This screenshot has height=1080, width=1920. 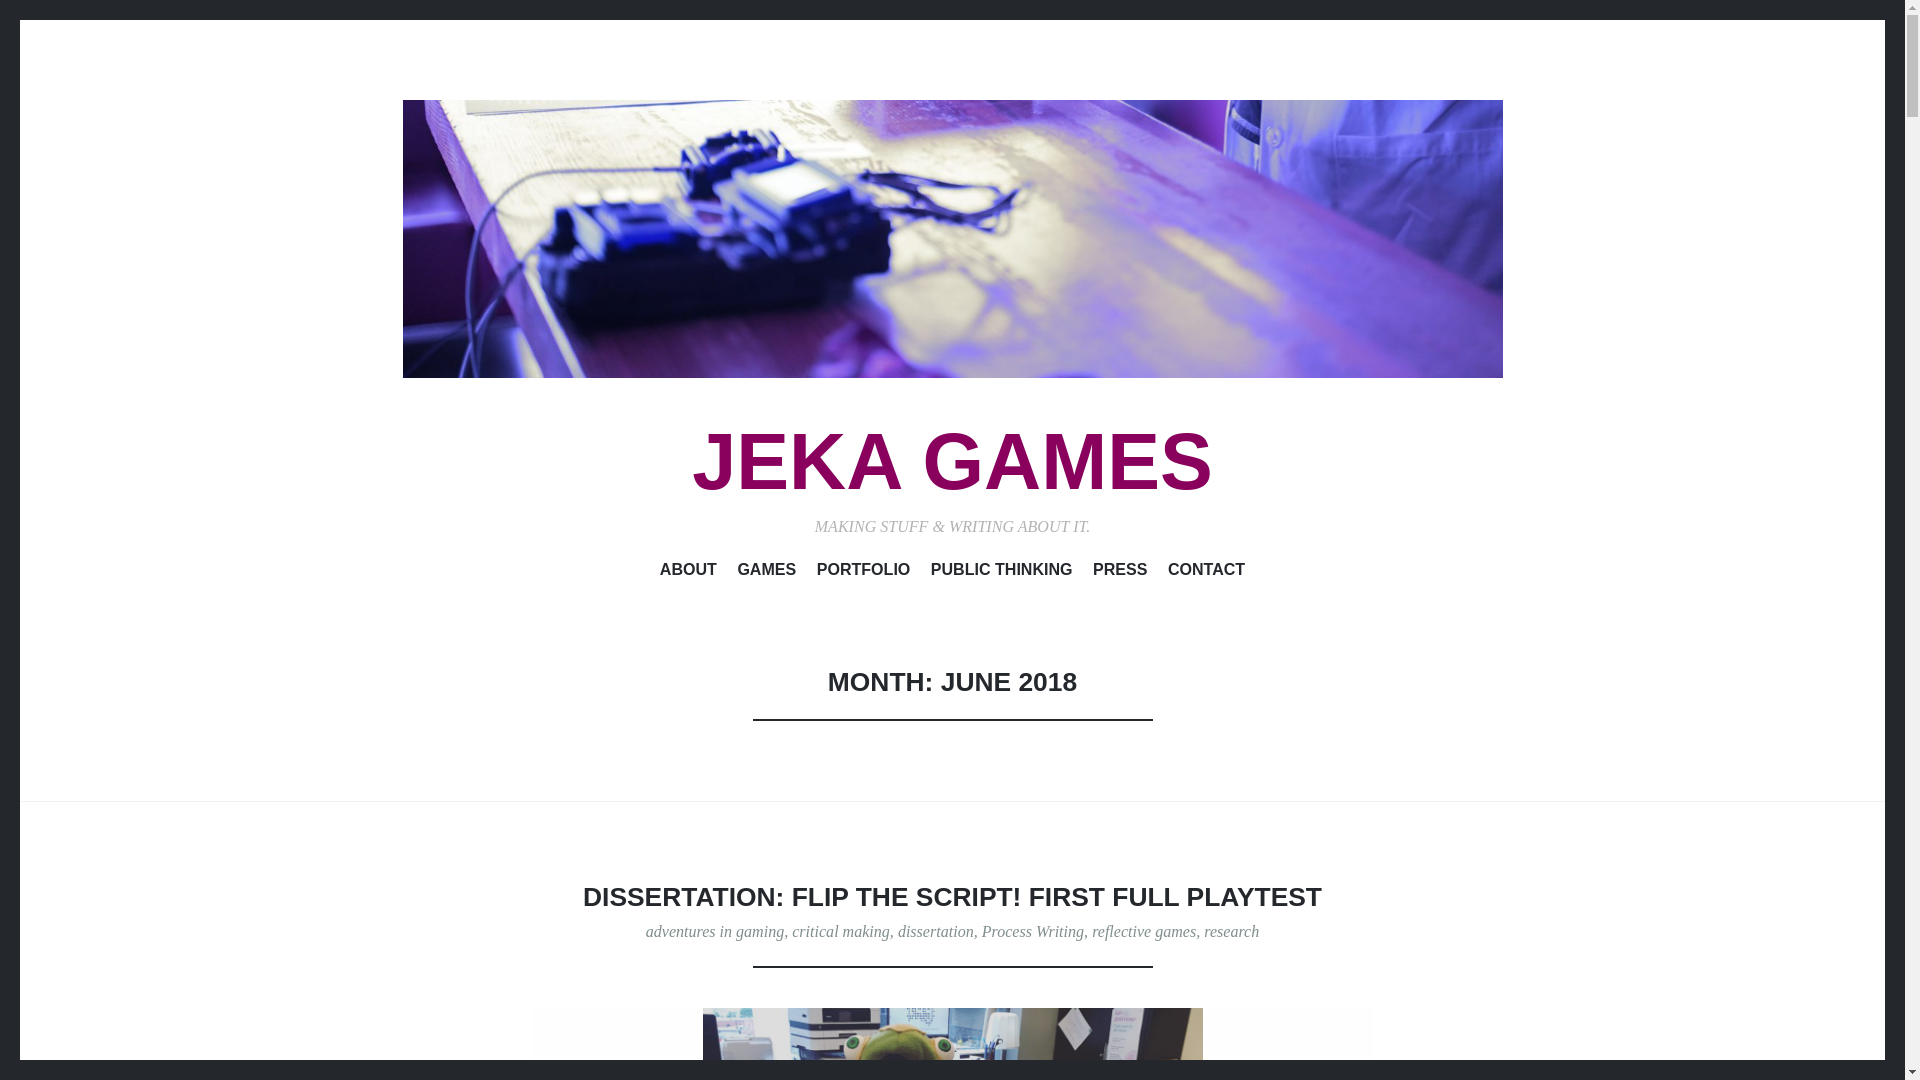 I want to click on CONTACT, so click(x=1206, y=573).